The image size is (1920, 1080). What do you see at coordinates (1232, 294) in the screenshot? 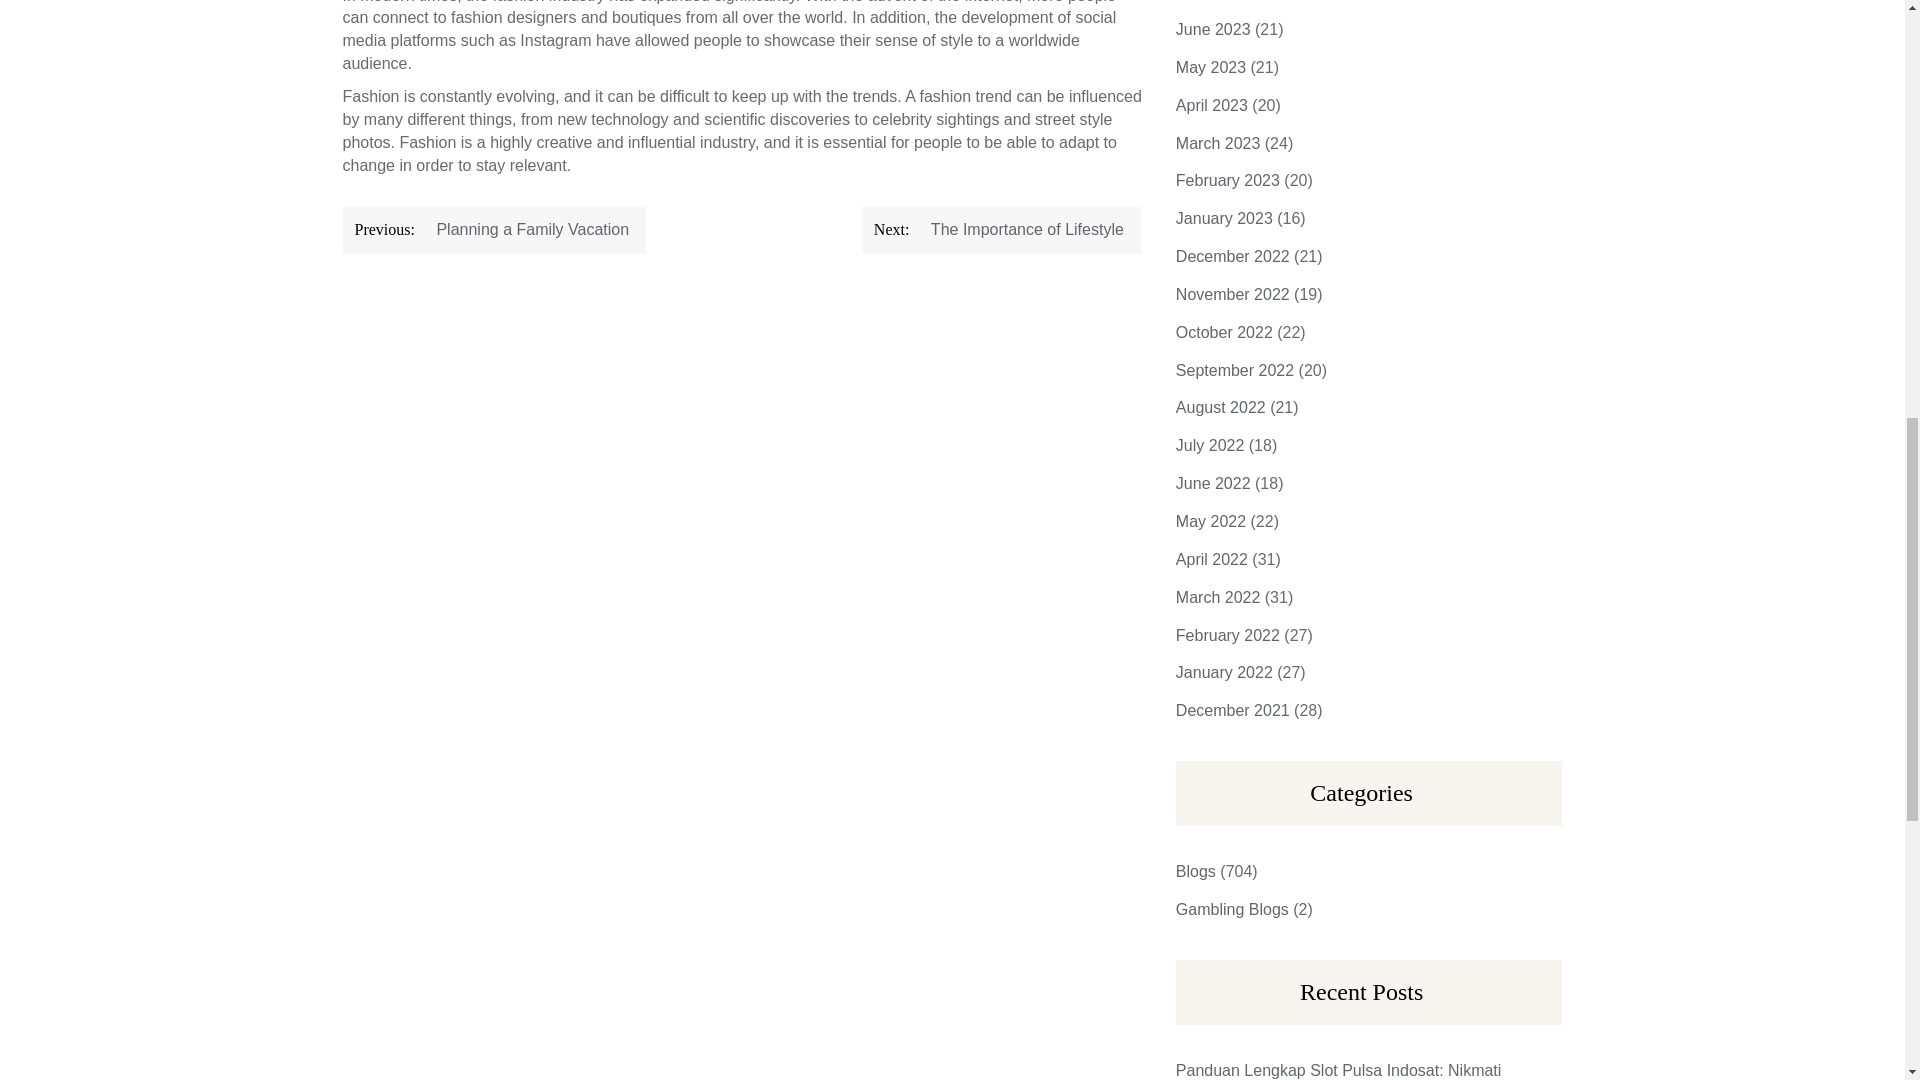
I see `November 2022` at bounding box center [1232, 294].